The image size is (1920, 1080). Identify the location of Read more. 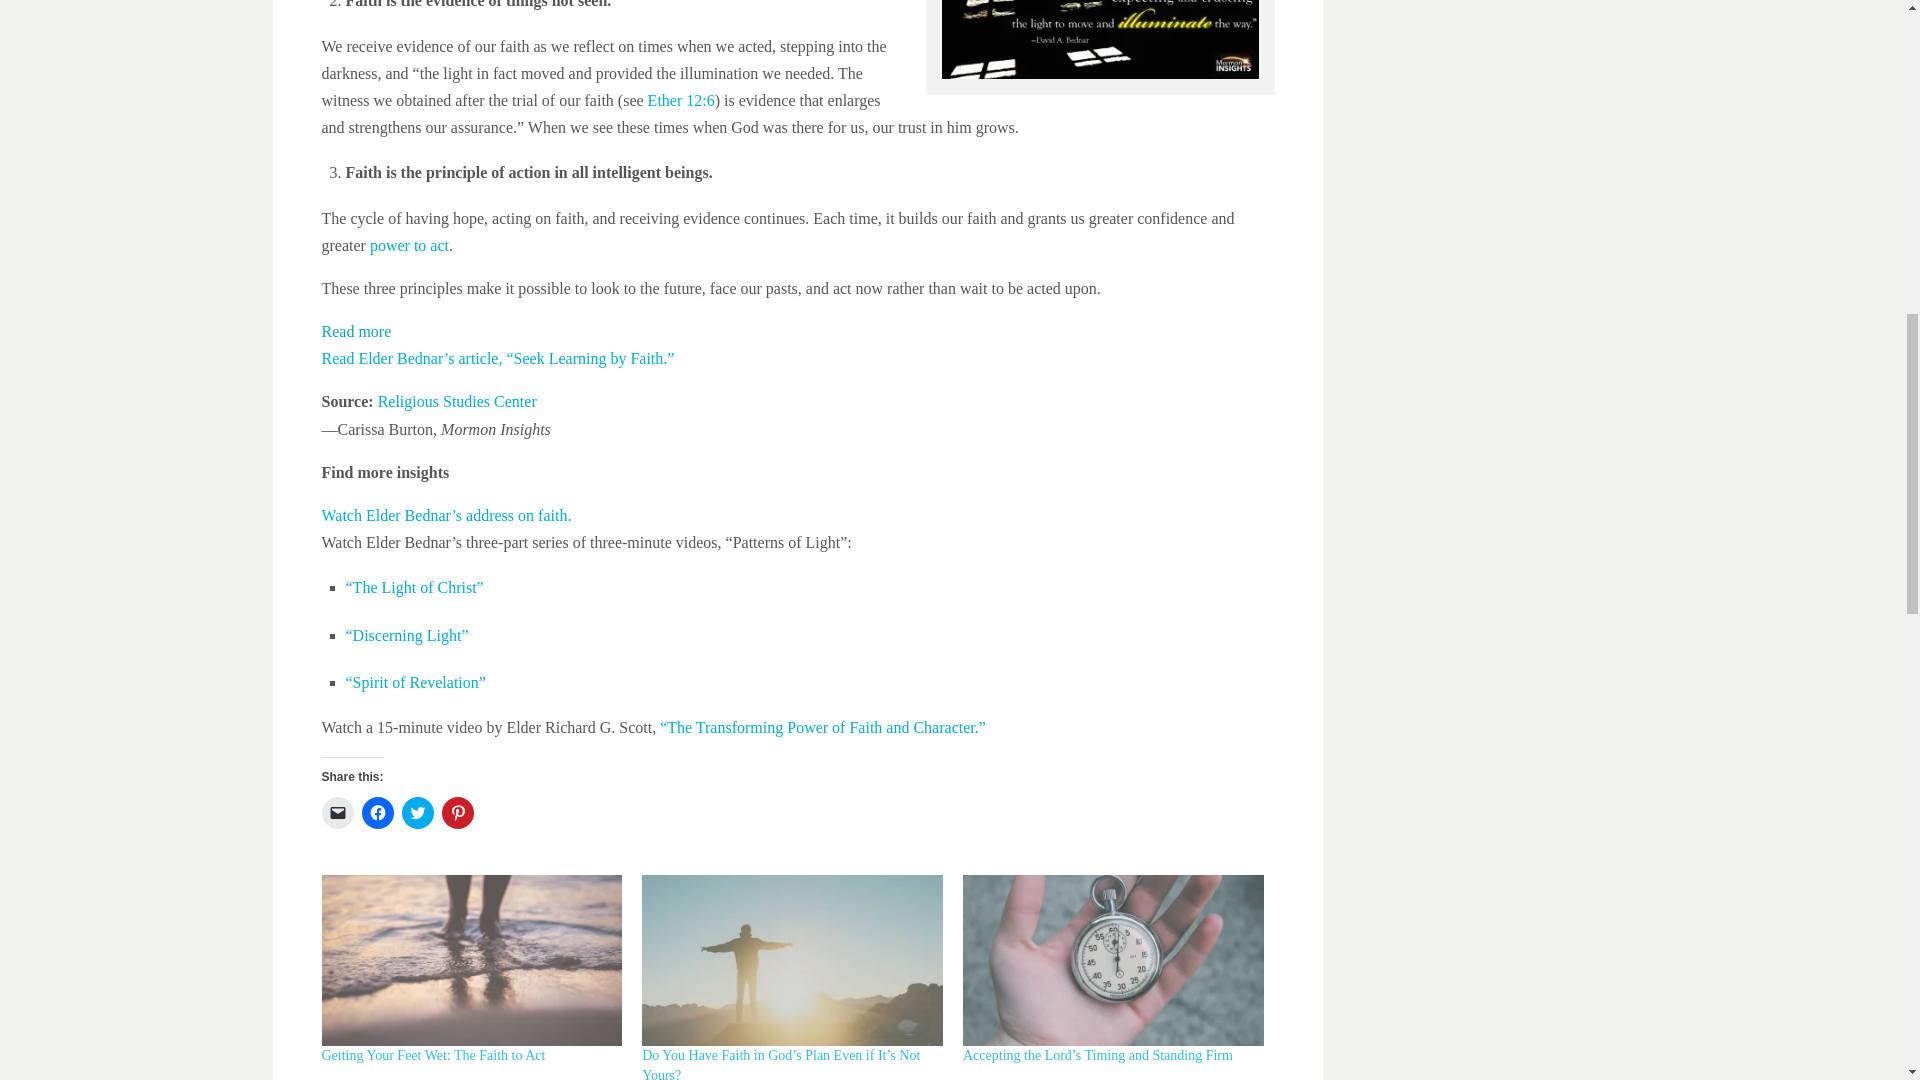
(356, 331).